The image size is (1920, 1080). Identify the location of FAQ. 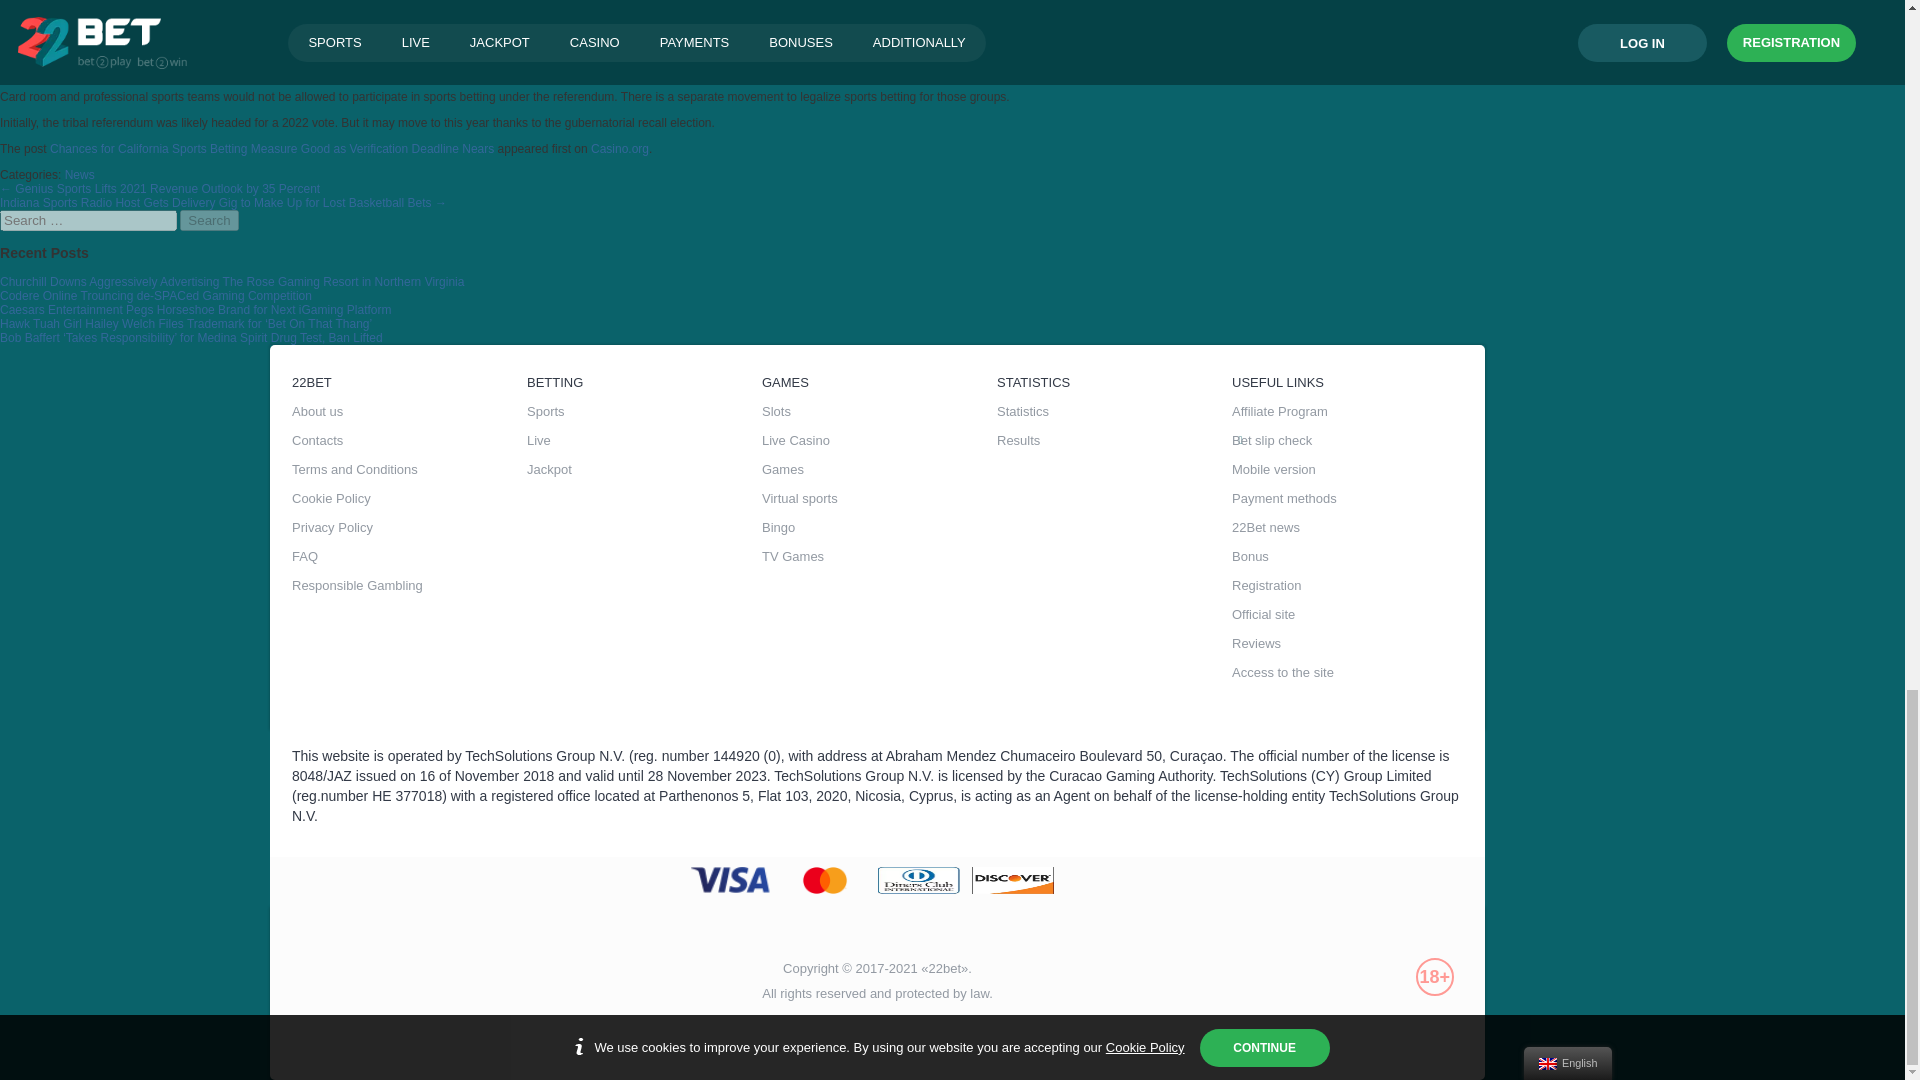
(406, 559).